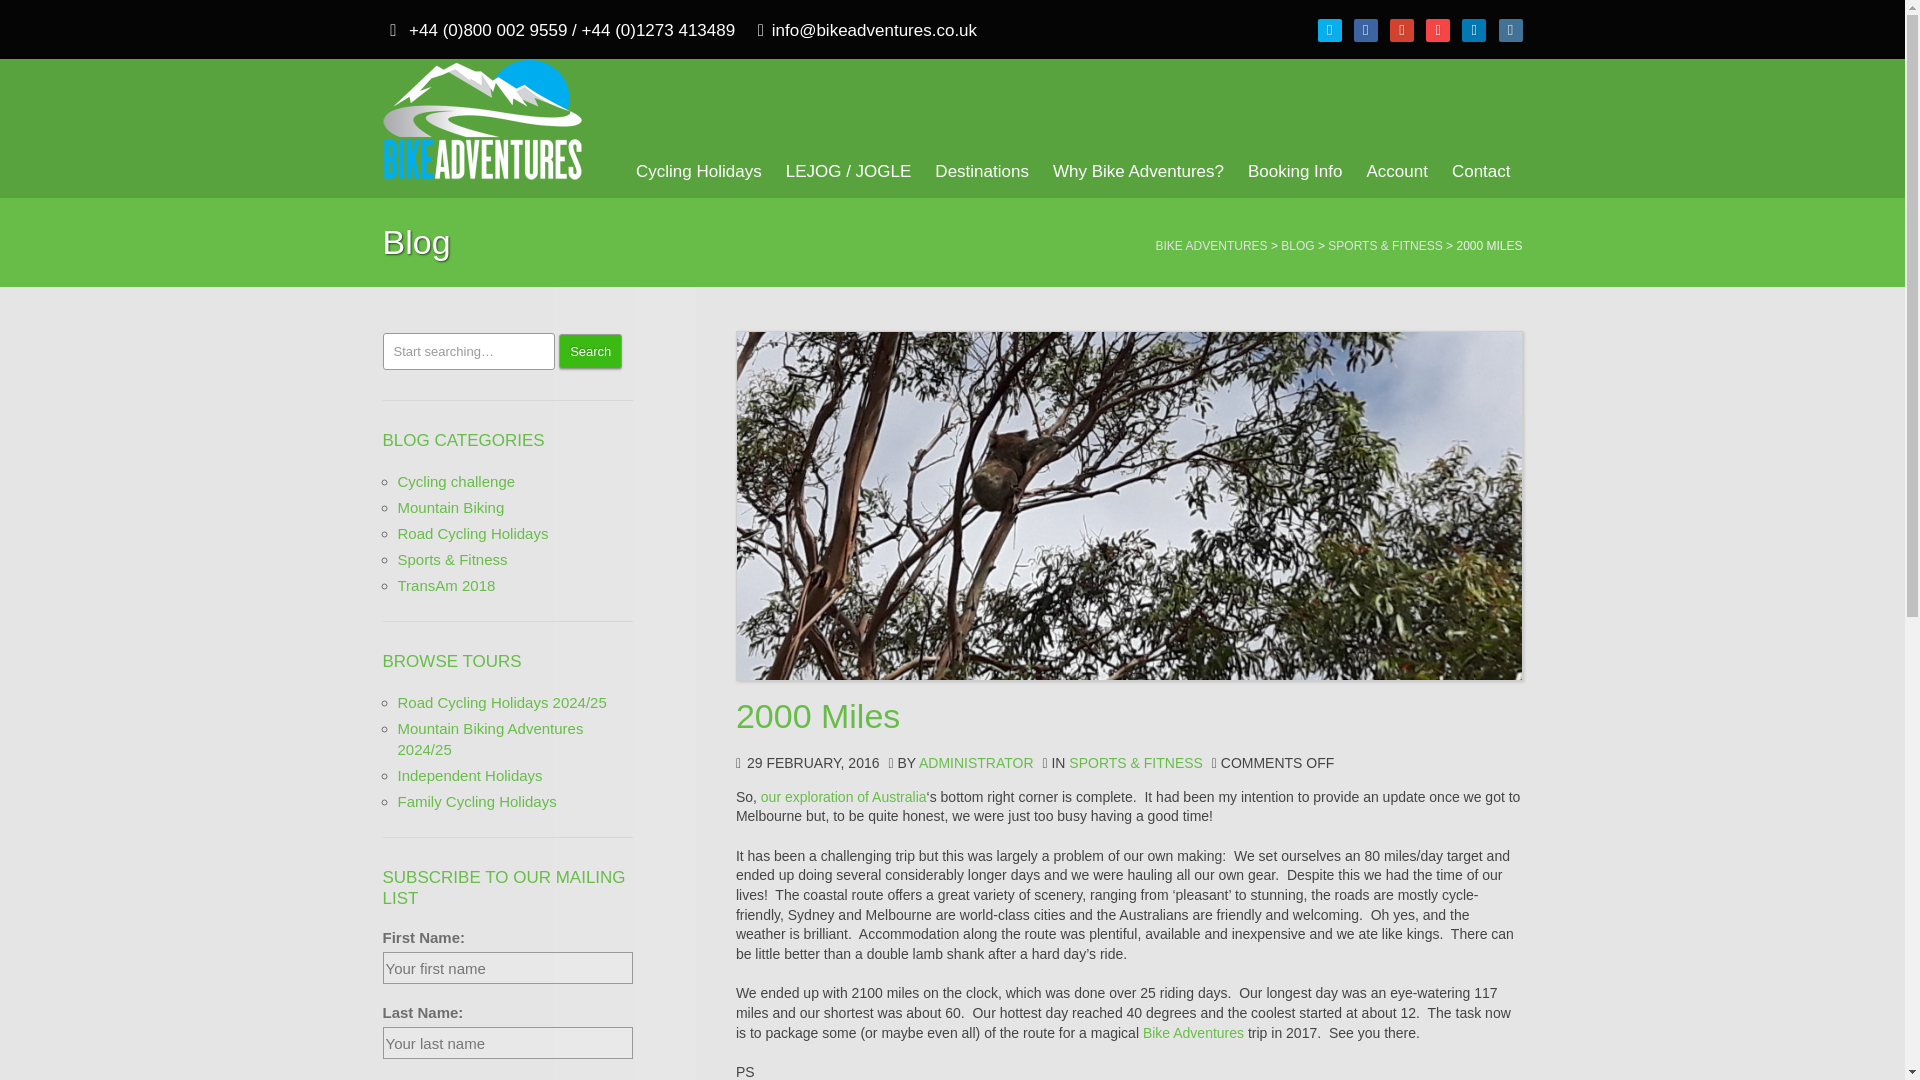 The image size is (1920, 1080). What do you see at coordinates (982, 170) in the screenshot?
I see `Destinations` at bounding box center [982, 170].